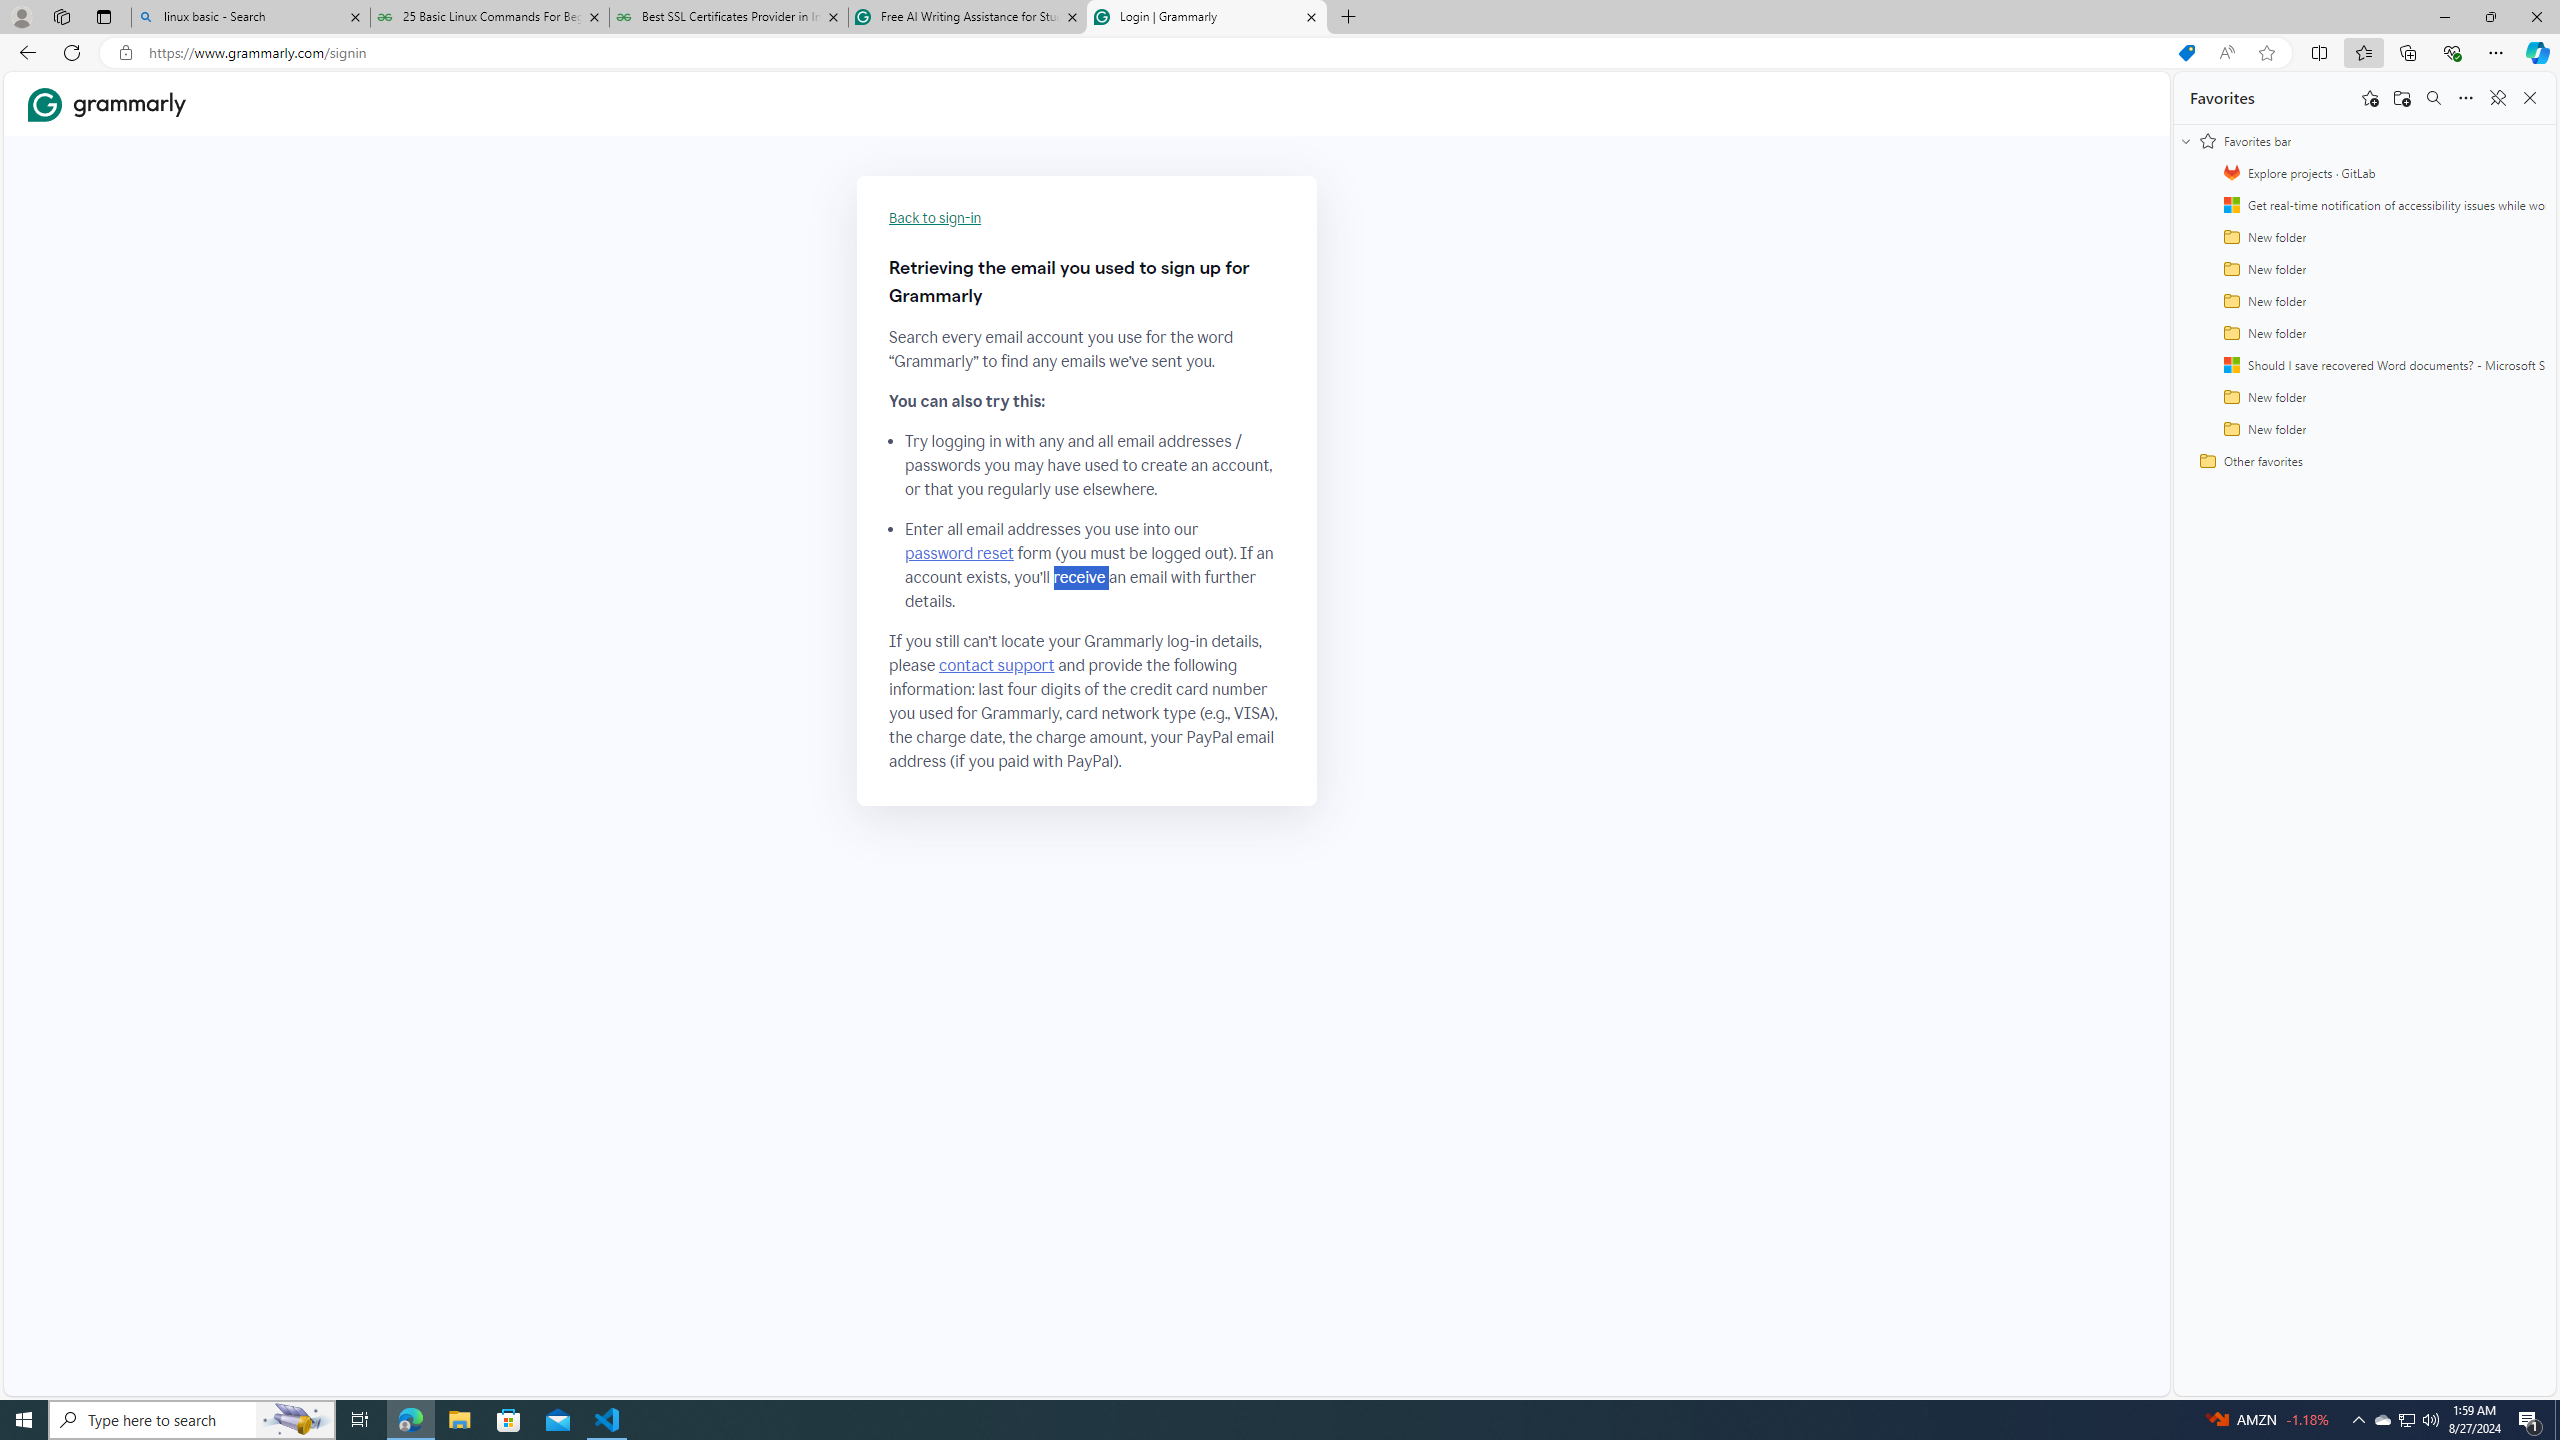  What do you see at coordinates (960, 553) in the screenshot?
I see `password reset` at bounding box center [960, 553].